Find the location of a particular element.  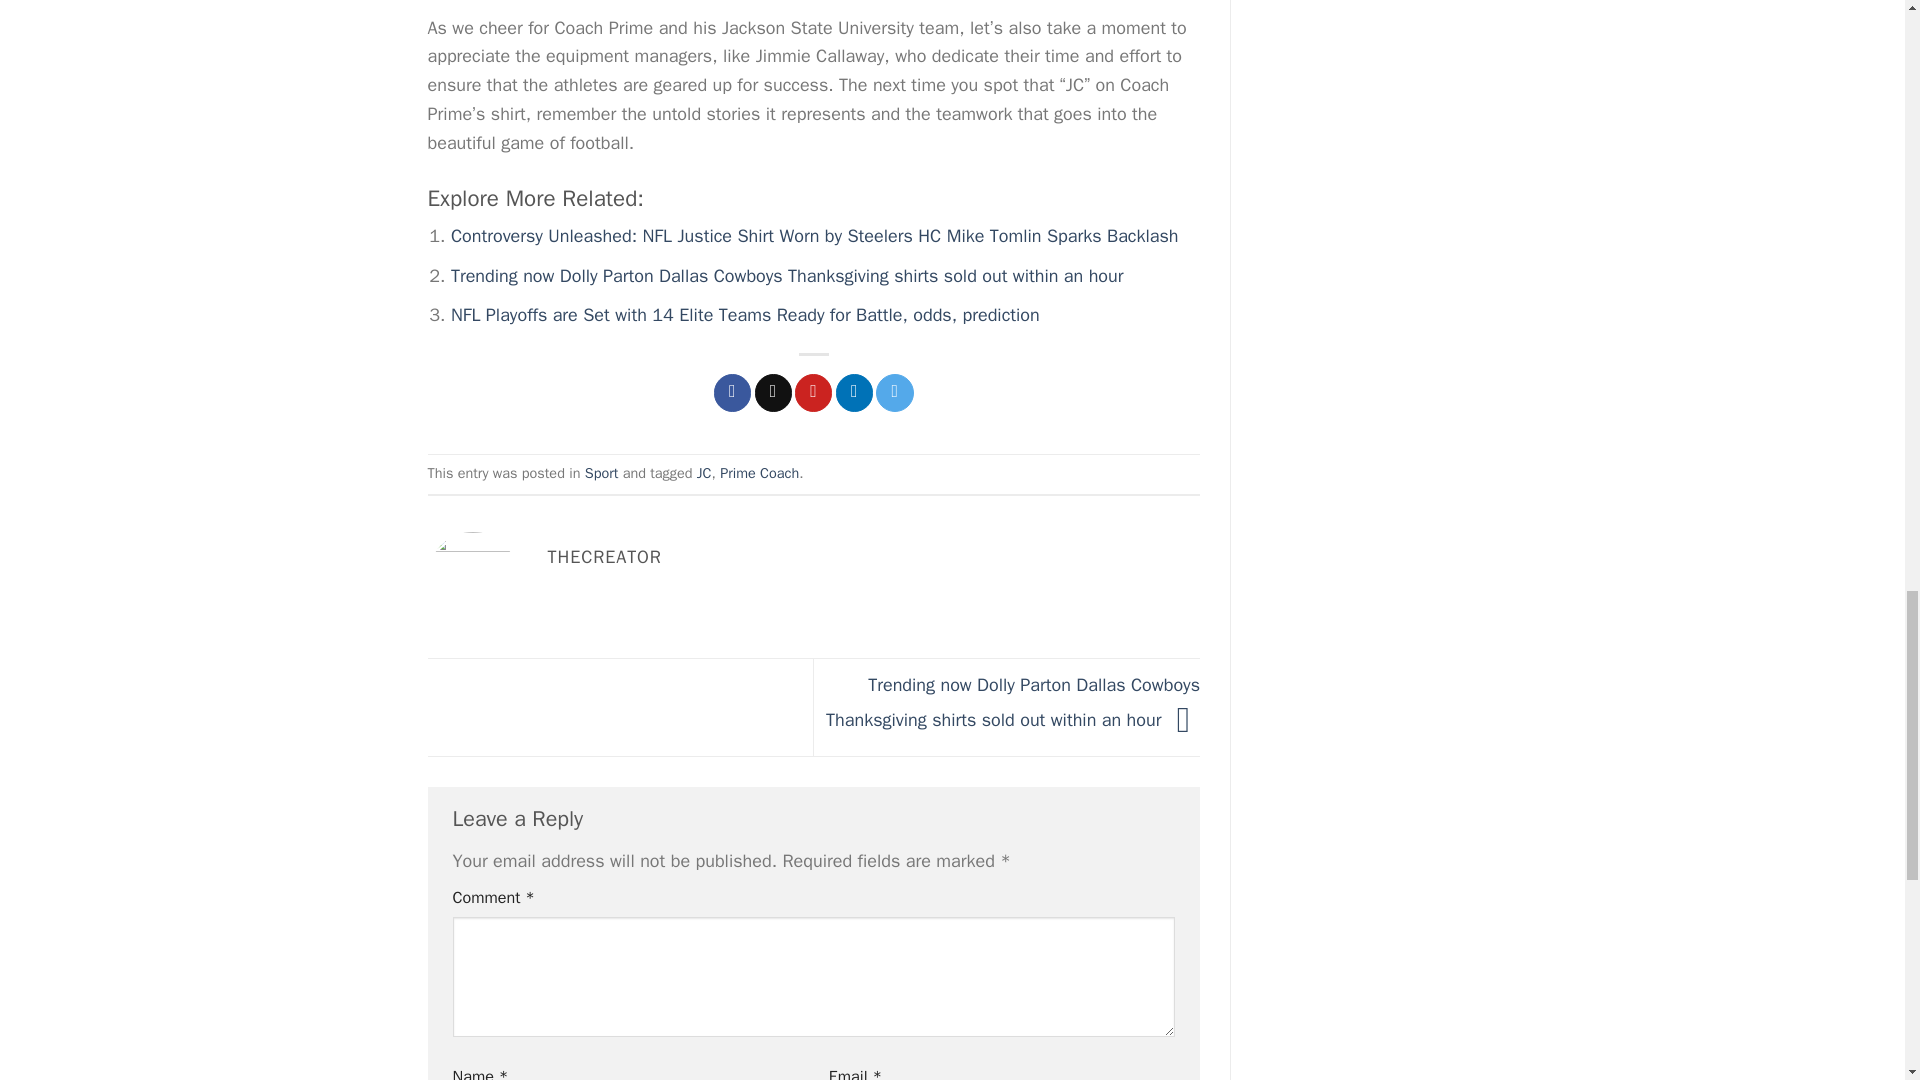

Share on LinkedIn is located at coordinates (854, 392).